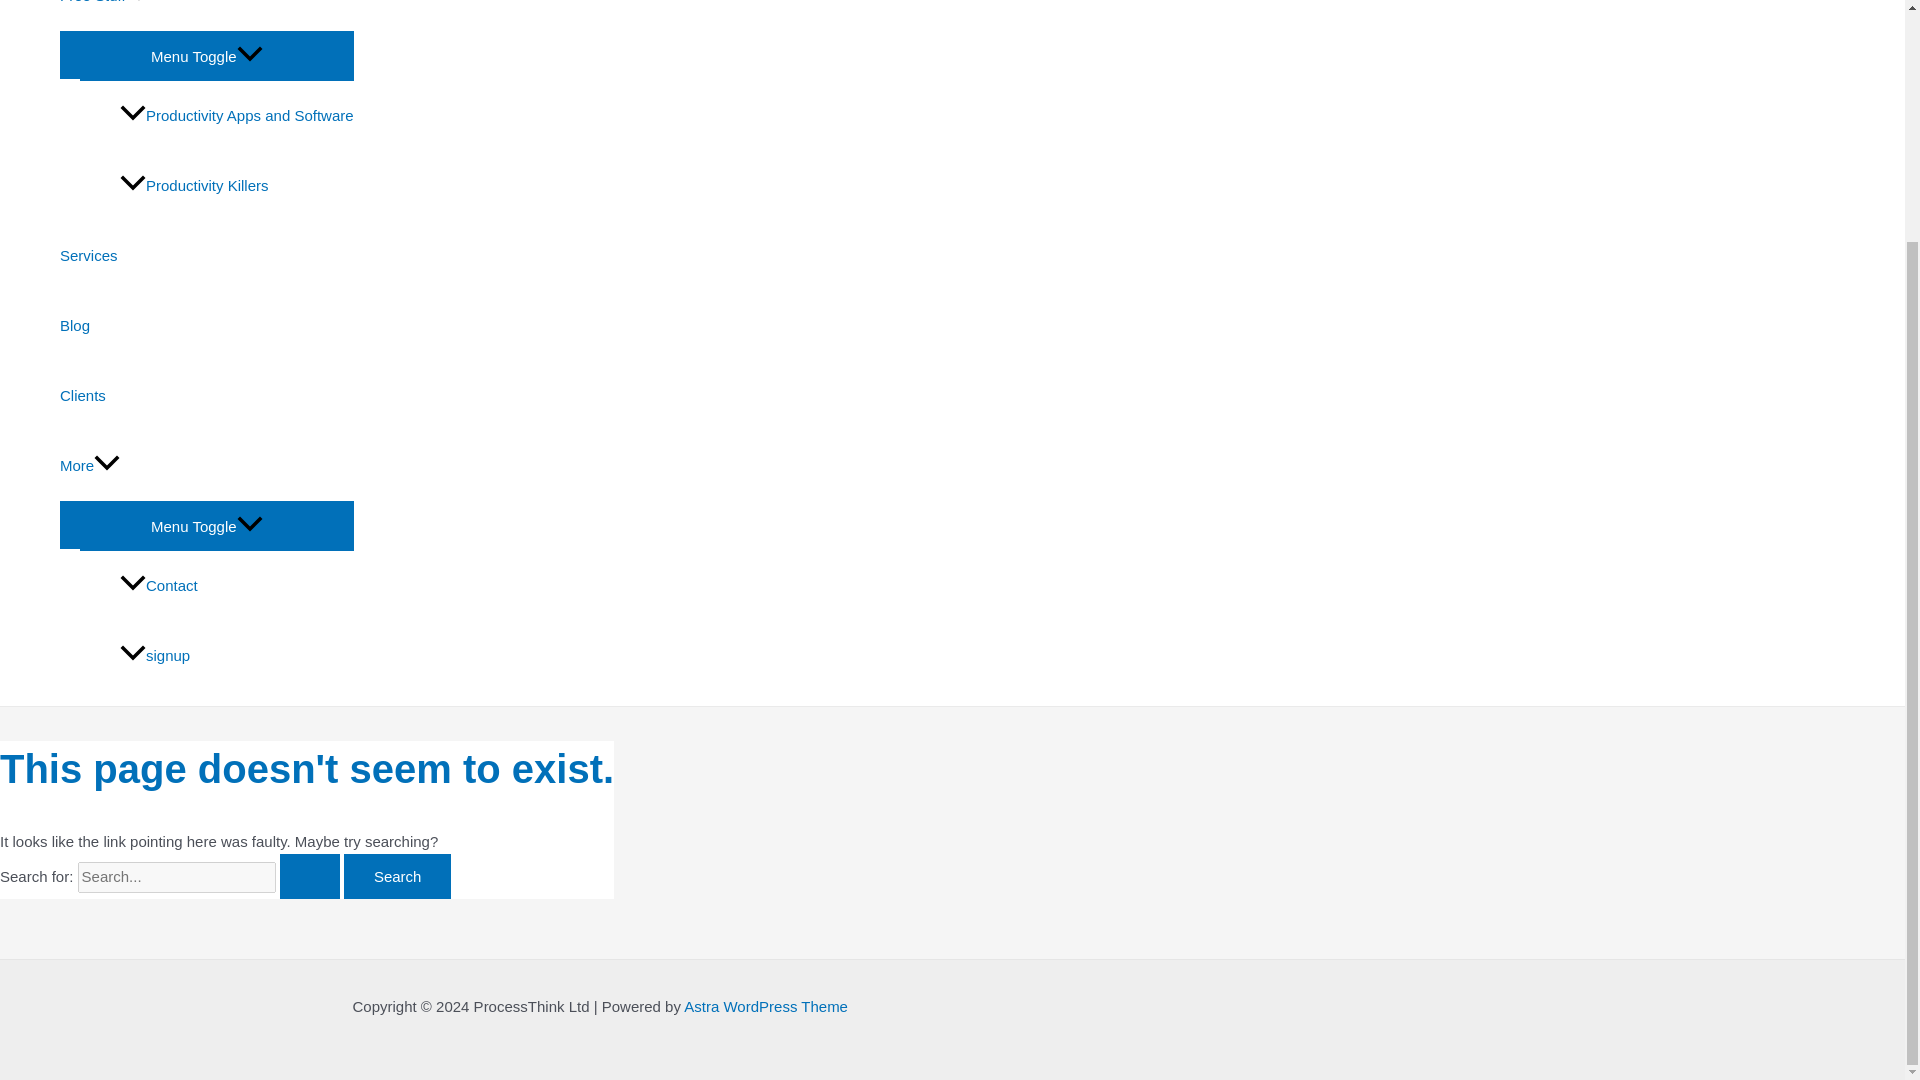 The image size is (1920, 1080). What do you see at coordinates (206, 16) in the screenshot?
I see `Free Stuff` at bounding box center [206, 16].